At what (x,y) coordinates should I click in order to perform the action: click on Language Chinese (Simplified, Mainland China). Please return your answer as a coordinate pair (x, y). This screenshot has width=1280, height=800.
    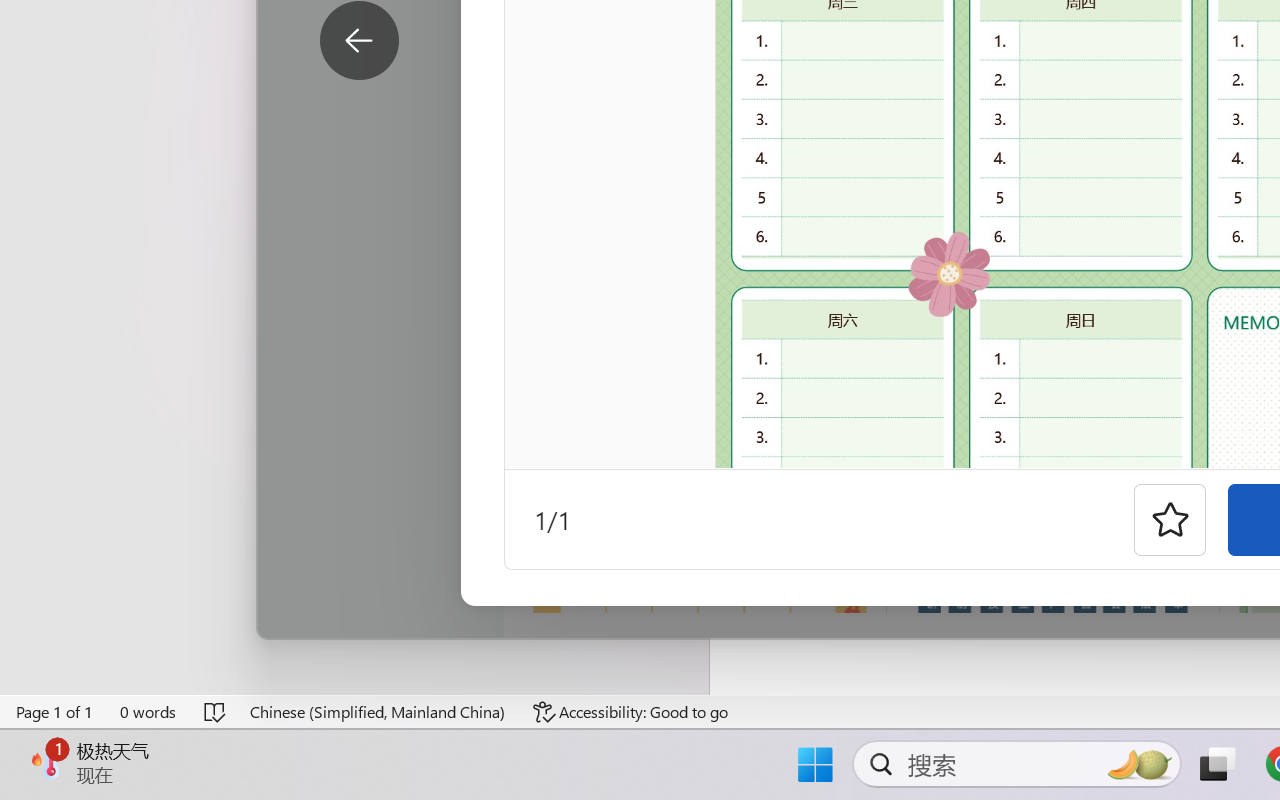
    Looking at the image, I should click on (378, 712).